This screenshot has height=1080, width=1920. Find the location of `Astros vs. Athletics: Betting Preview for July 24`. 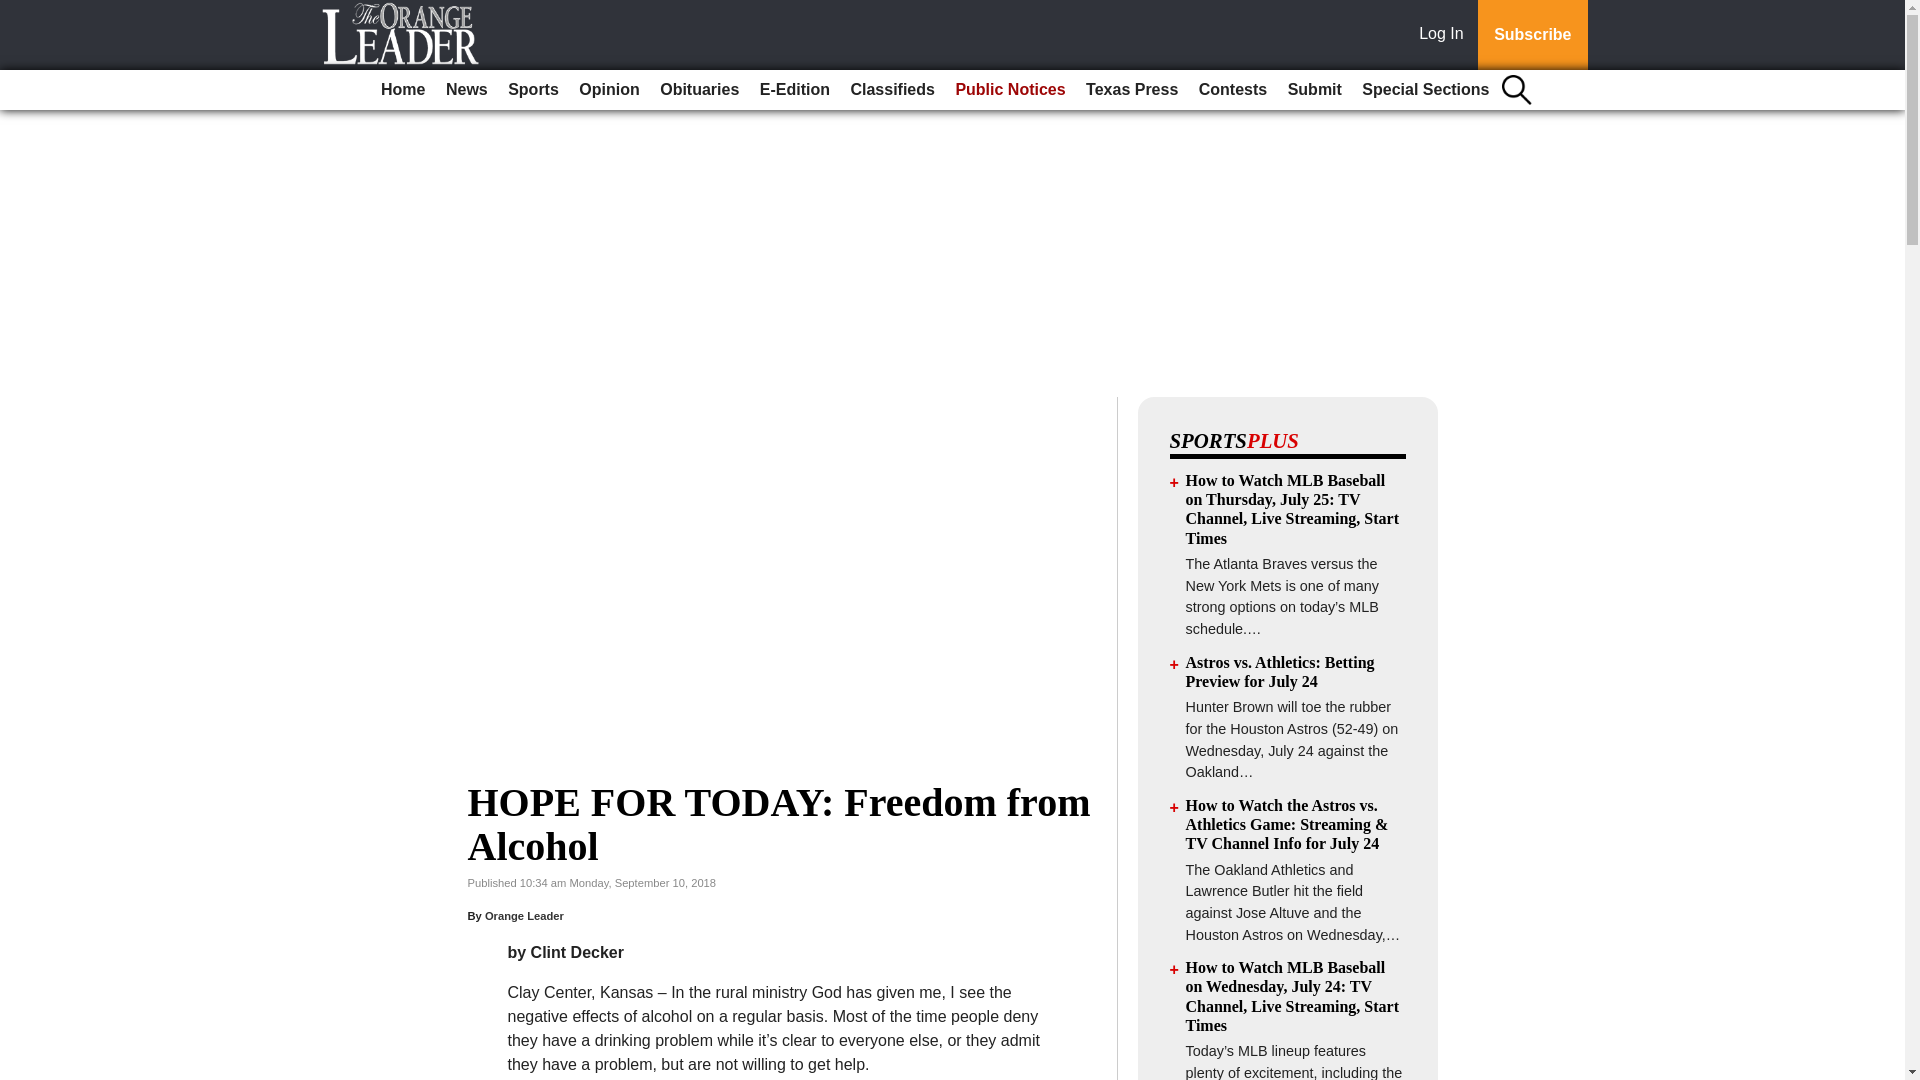

Astros vs. Athletics: Betting Preview for July 24 is located at coordinates (1280, 672).